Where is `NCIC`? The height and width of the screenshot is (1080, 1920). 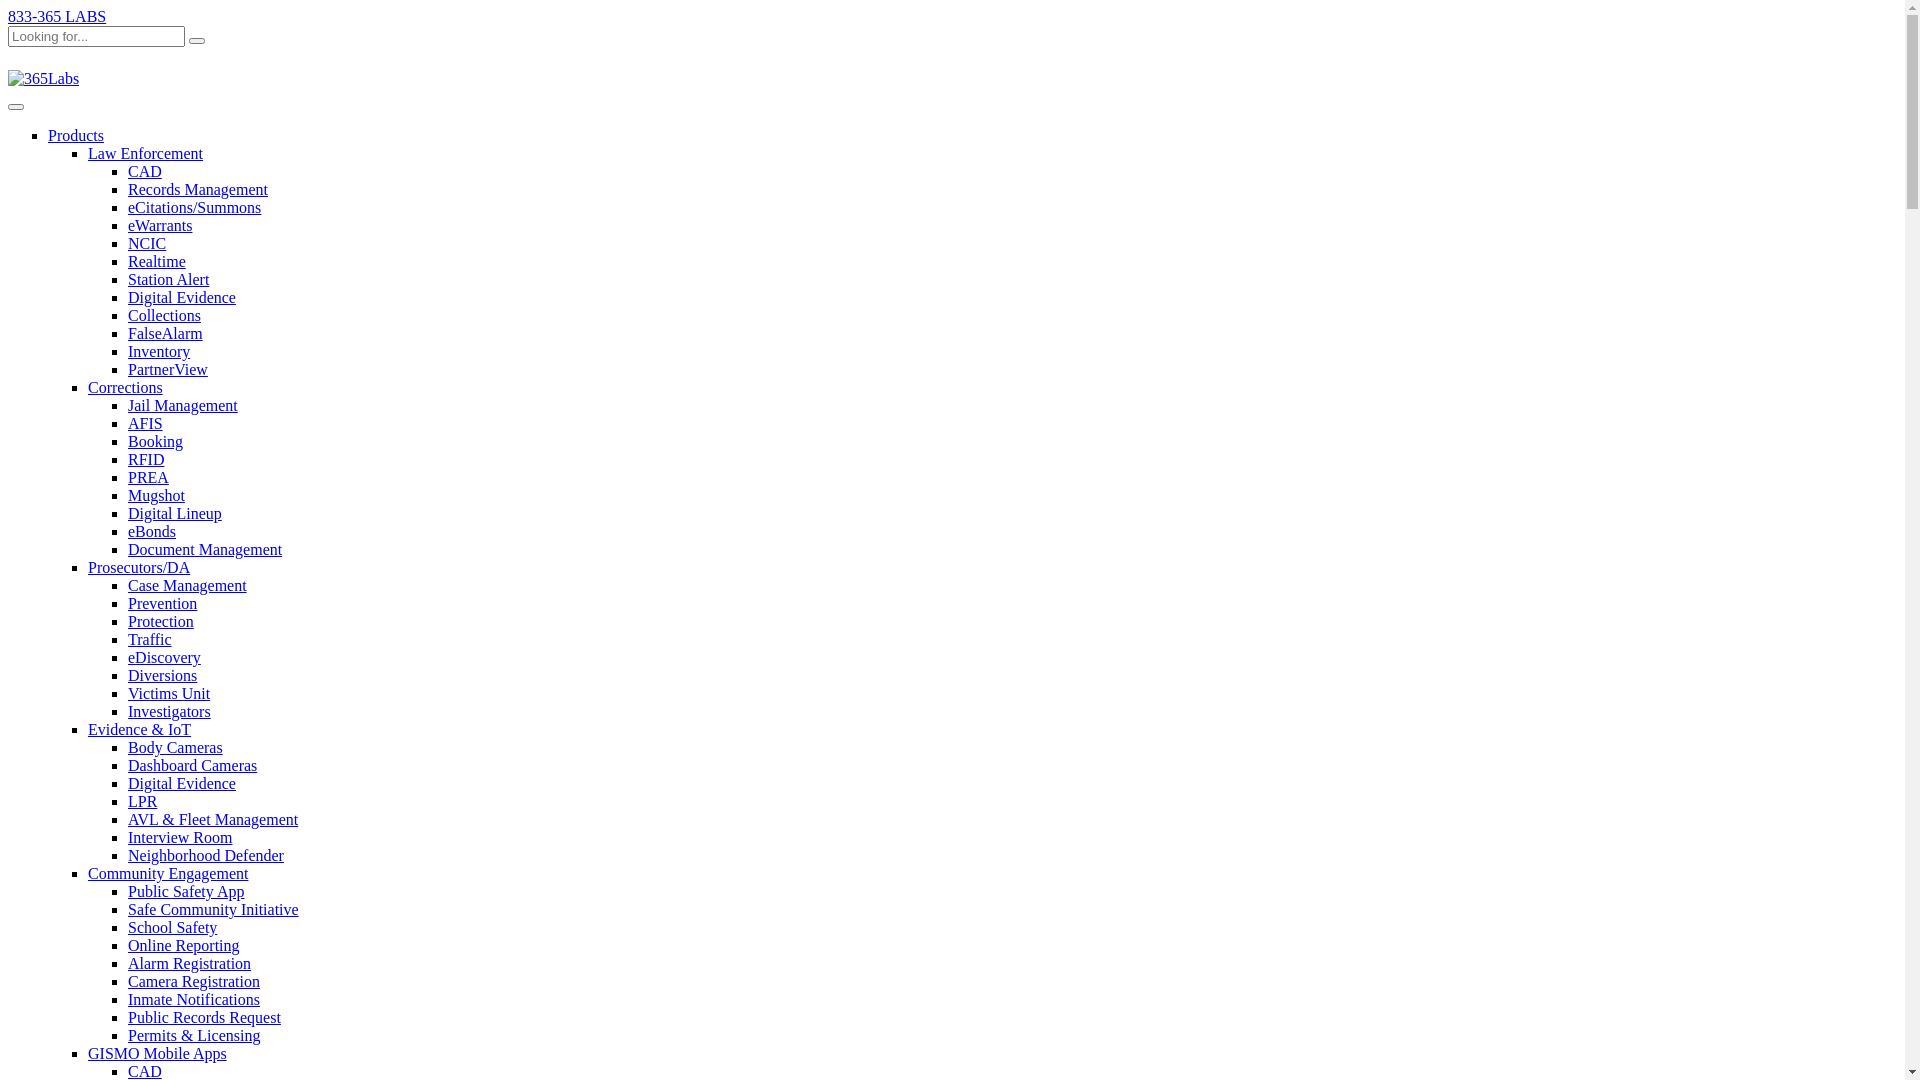
NCIC is located at coordinates (147, 244).